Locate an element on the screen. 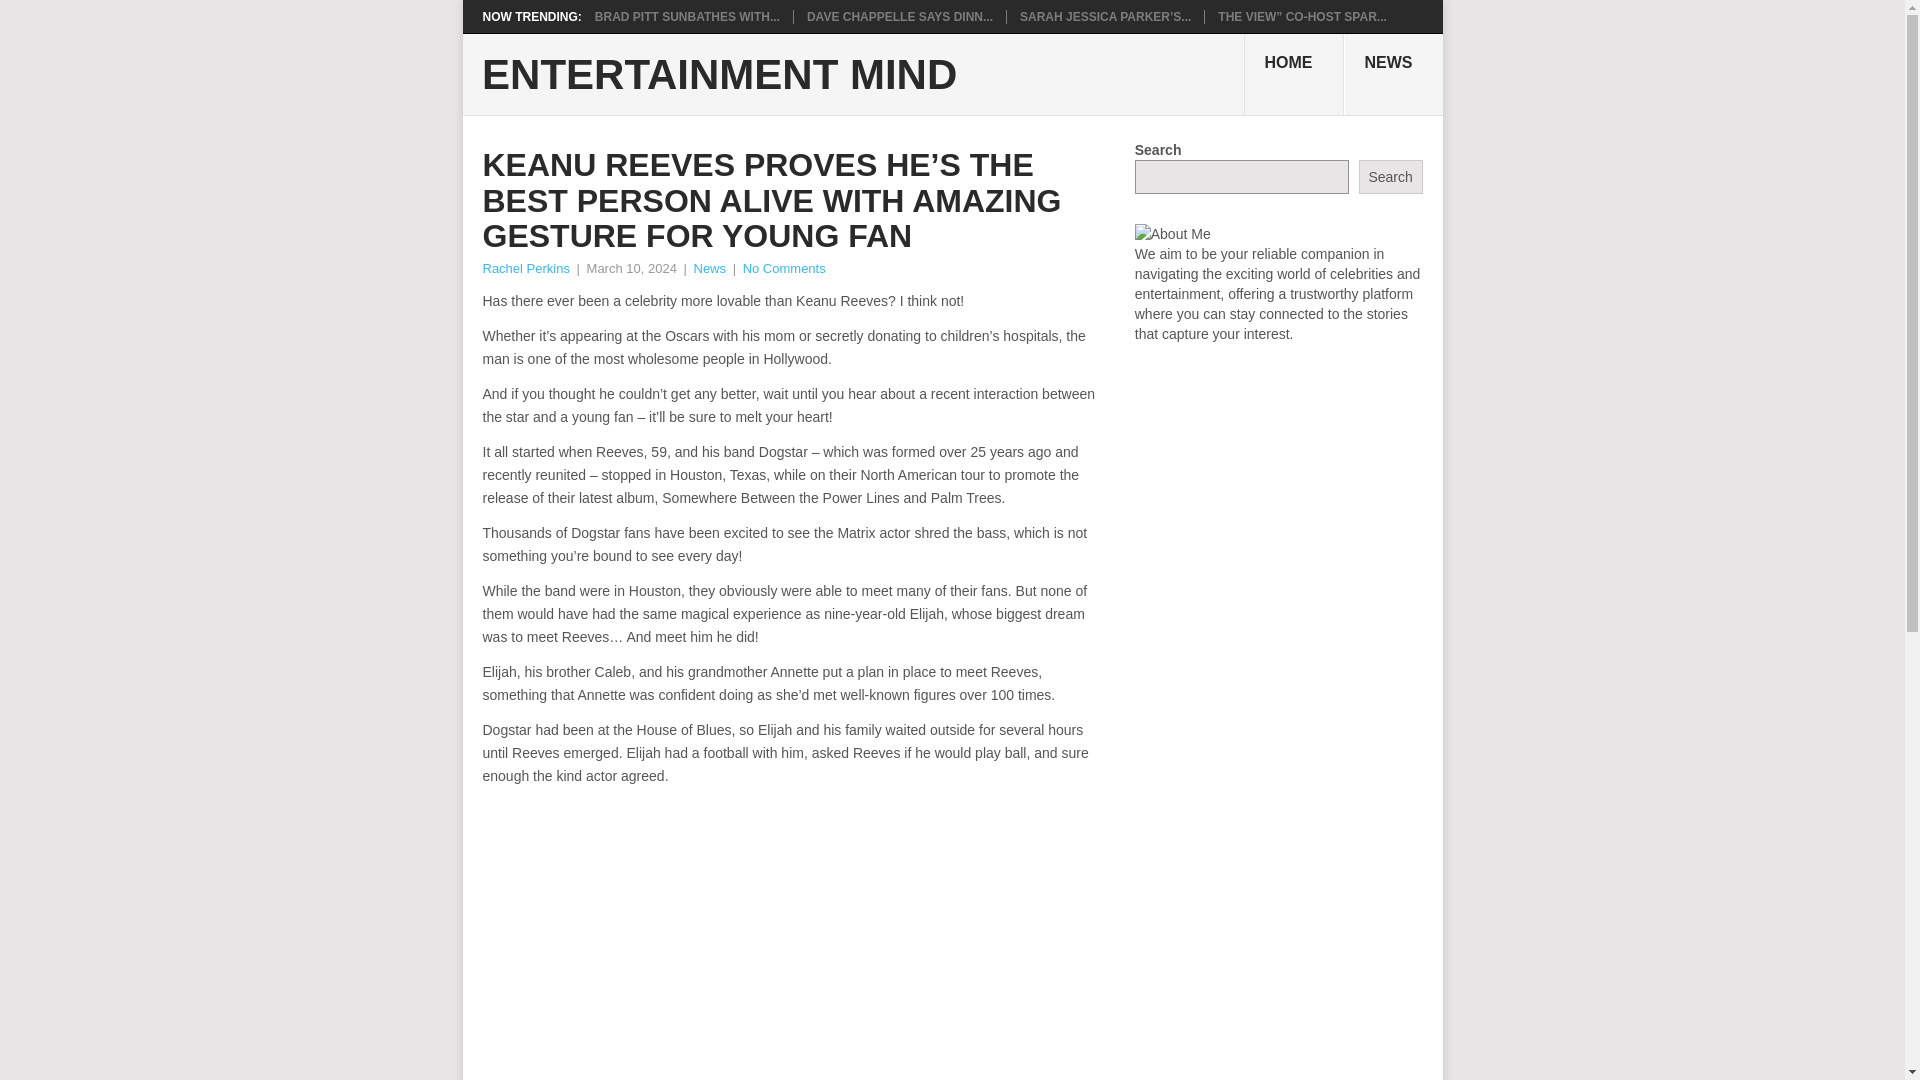  News is located at coordinates (710, 268).